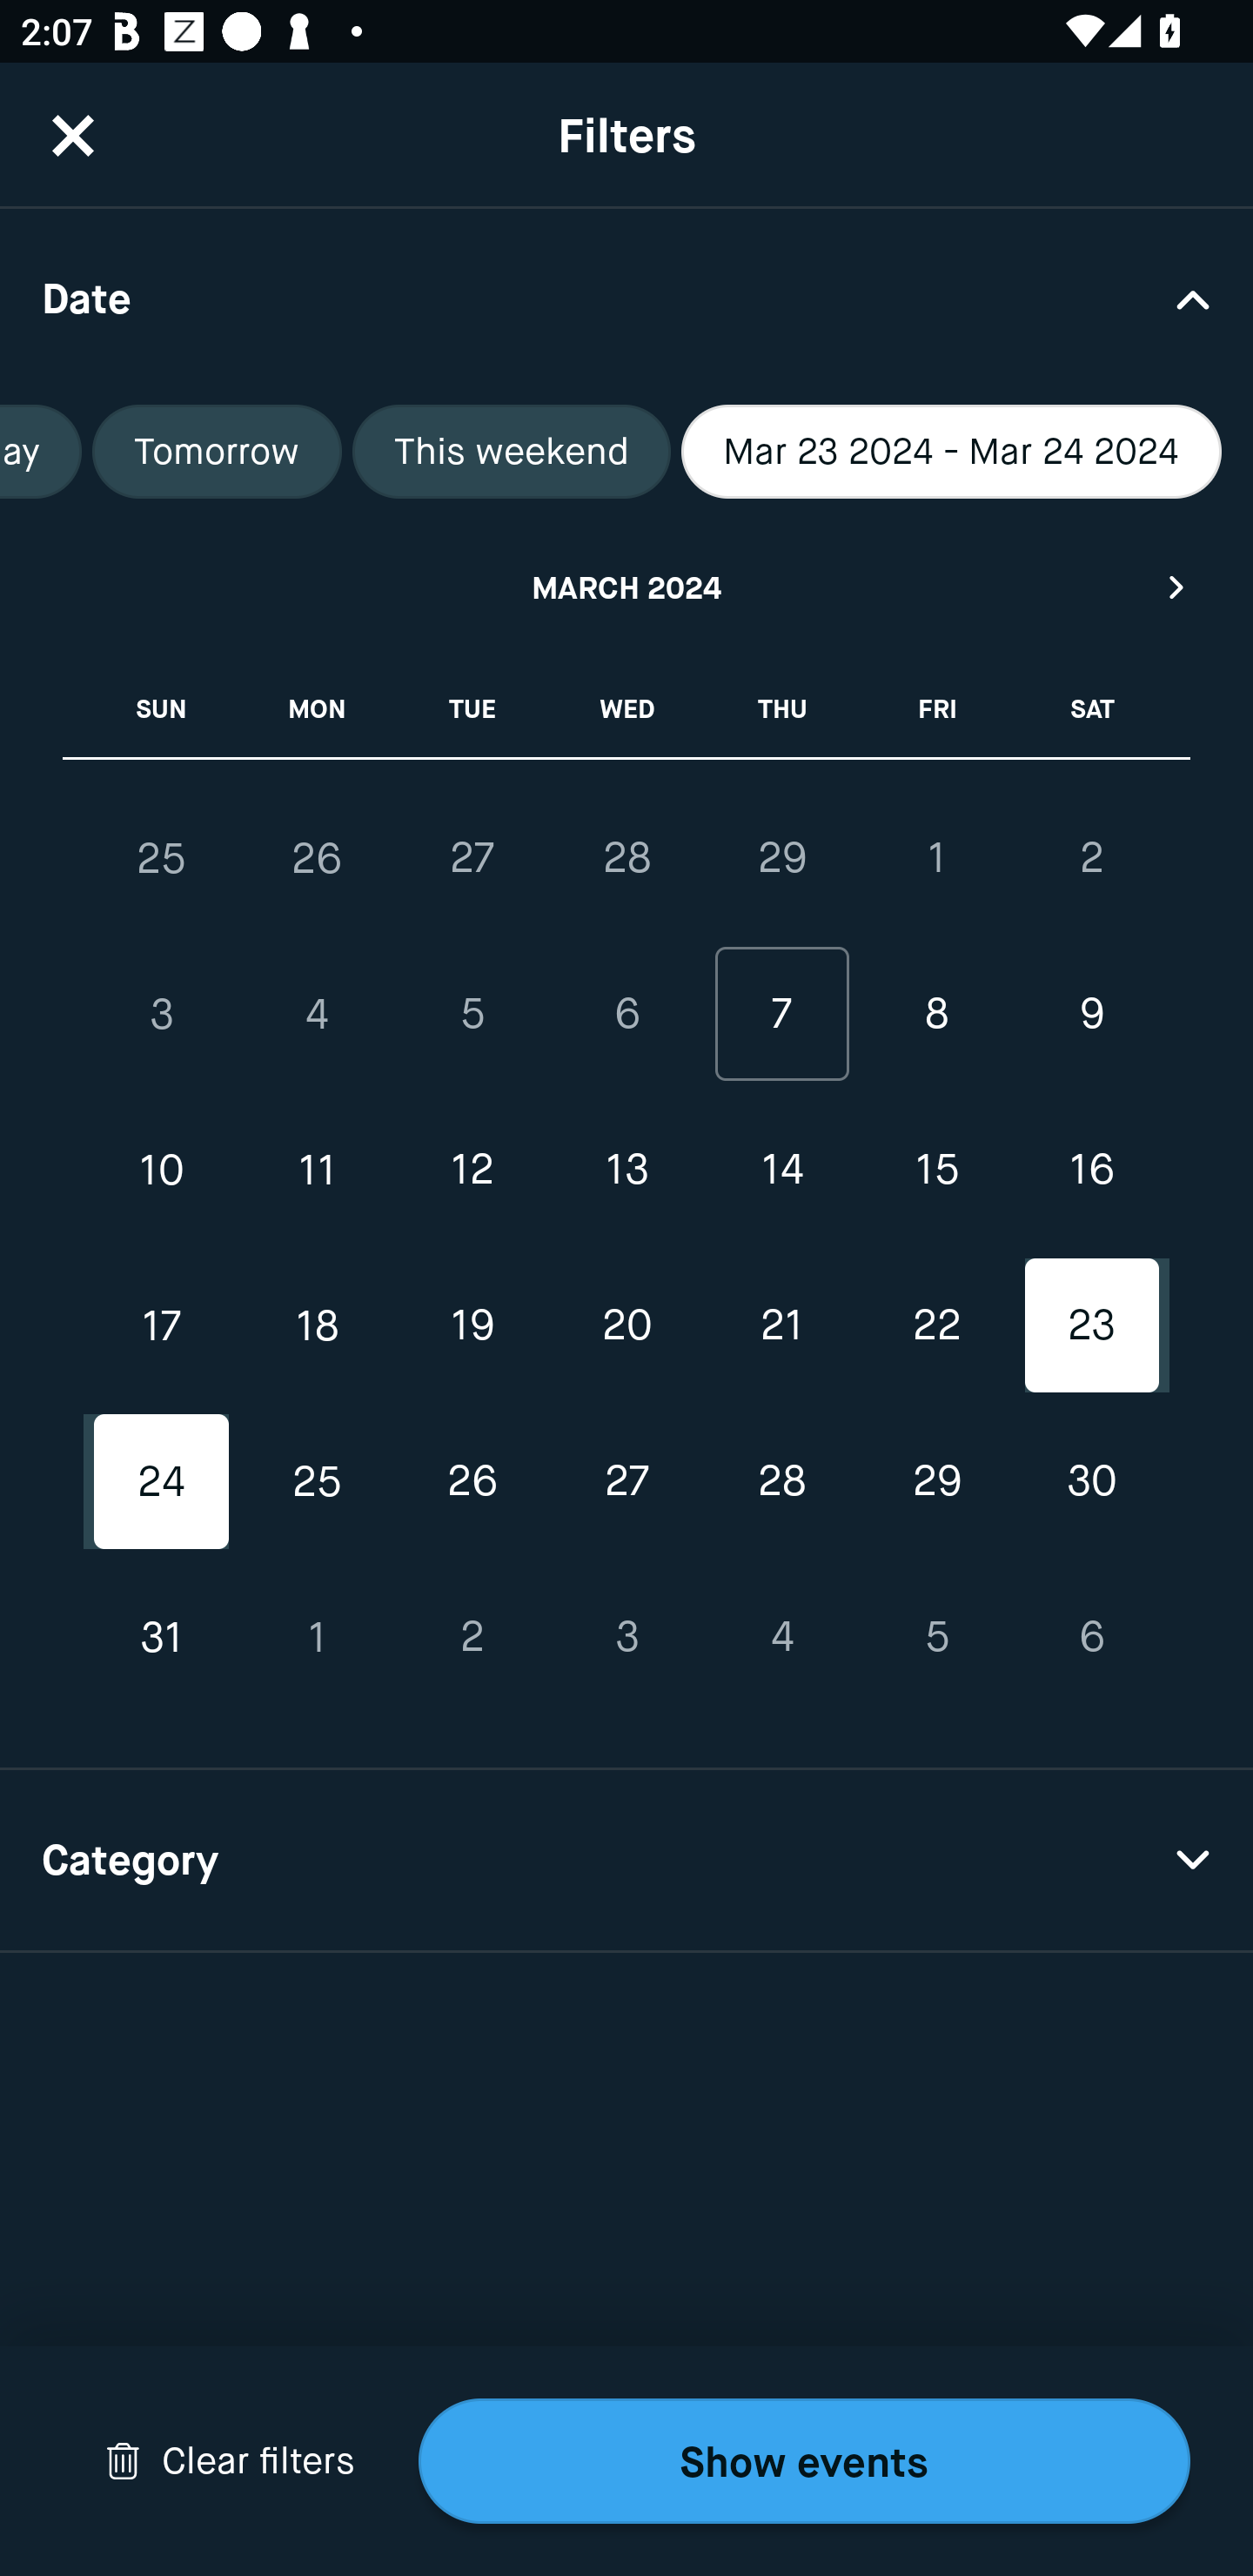 The width and height of the screenshot is (1253, 2576). Describe the element at coordinates (626, 1861) in the screenshot. I see `Category Drop Down Arrow` at that location.